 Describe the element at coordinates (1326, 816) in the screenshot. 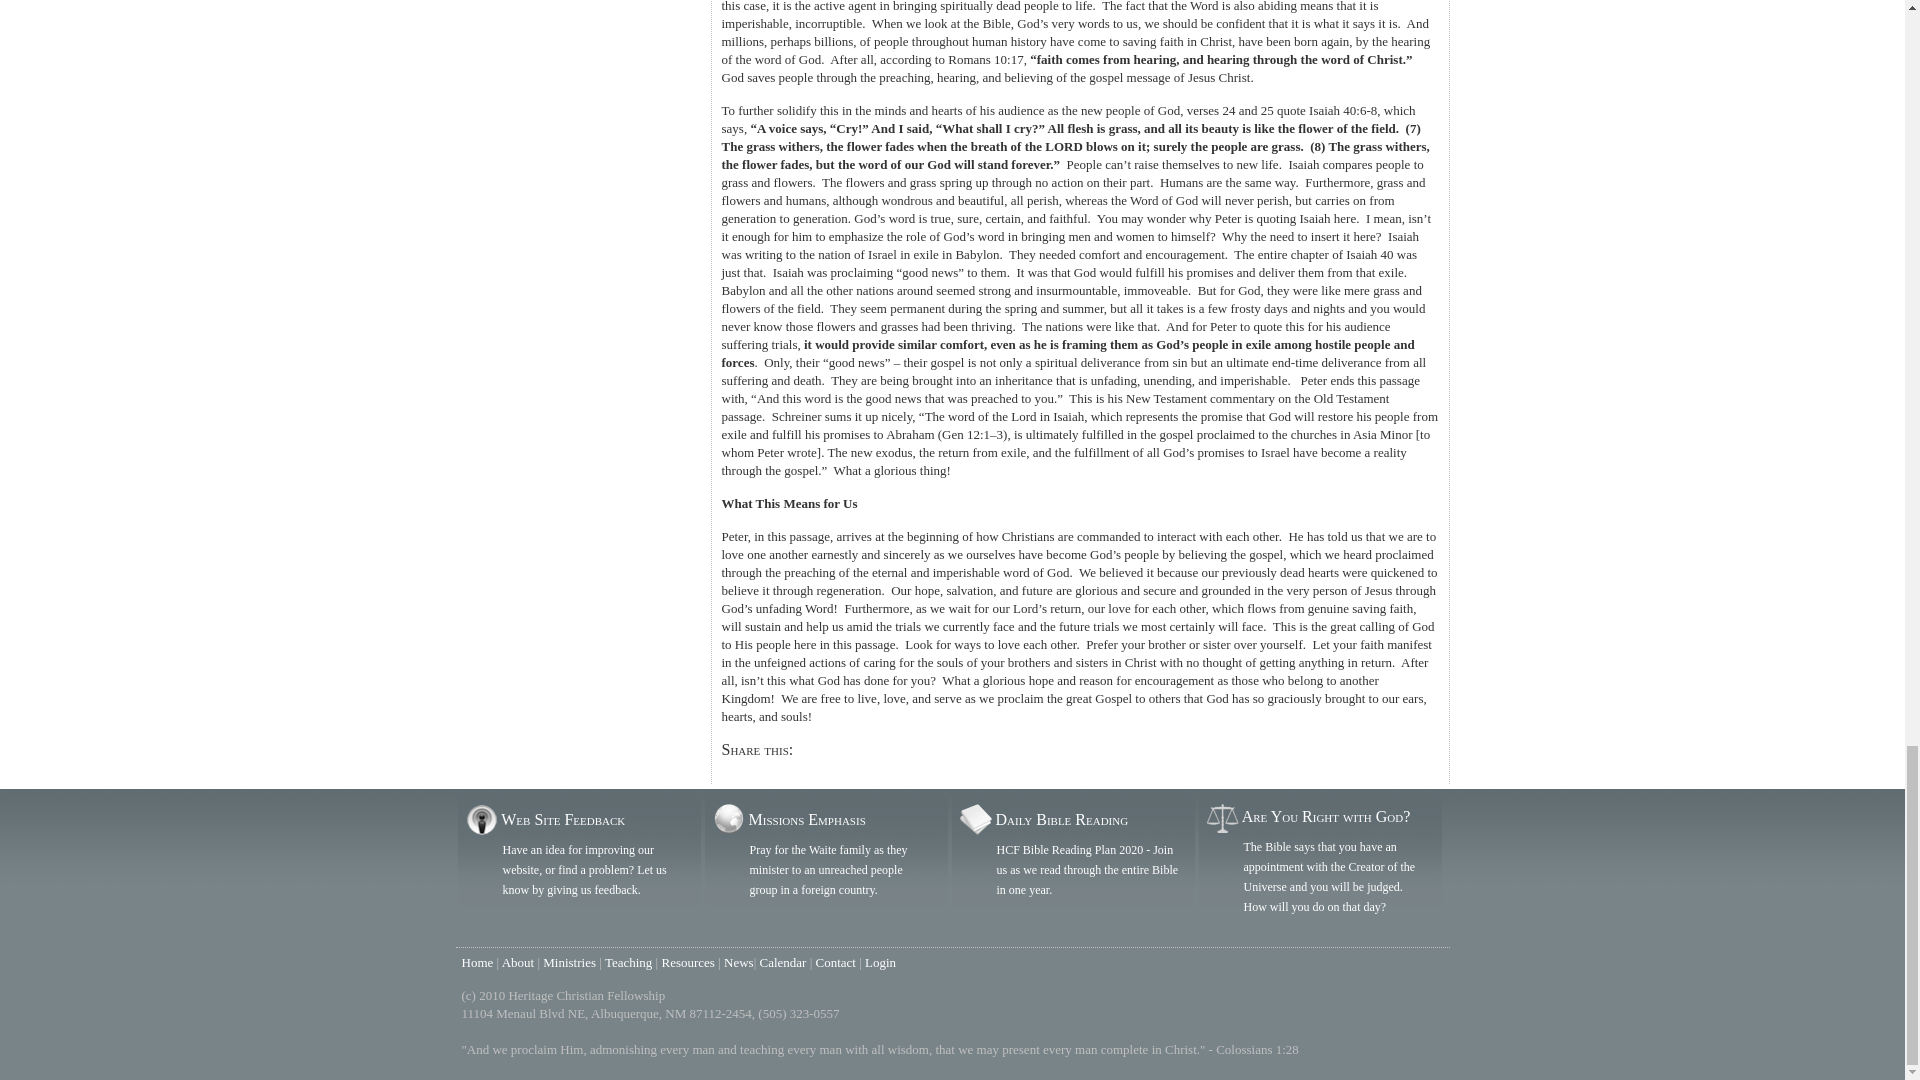

I see `Are You Right with God?` at that location.